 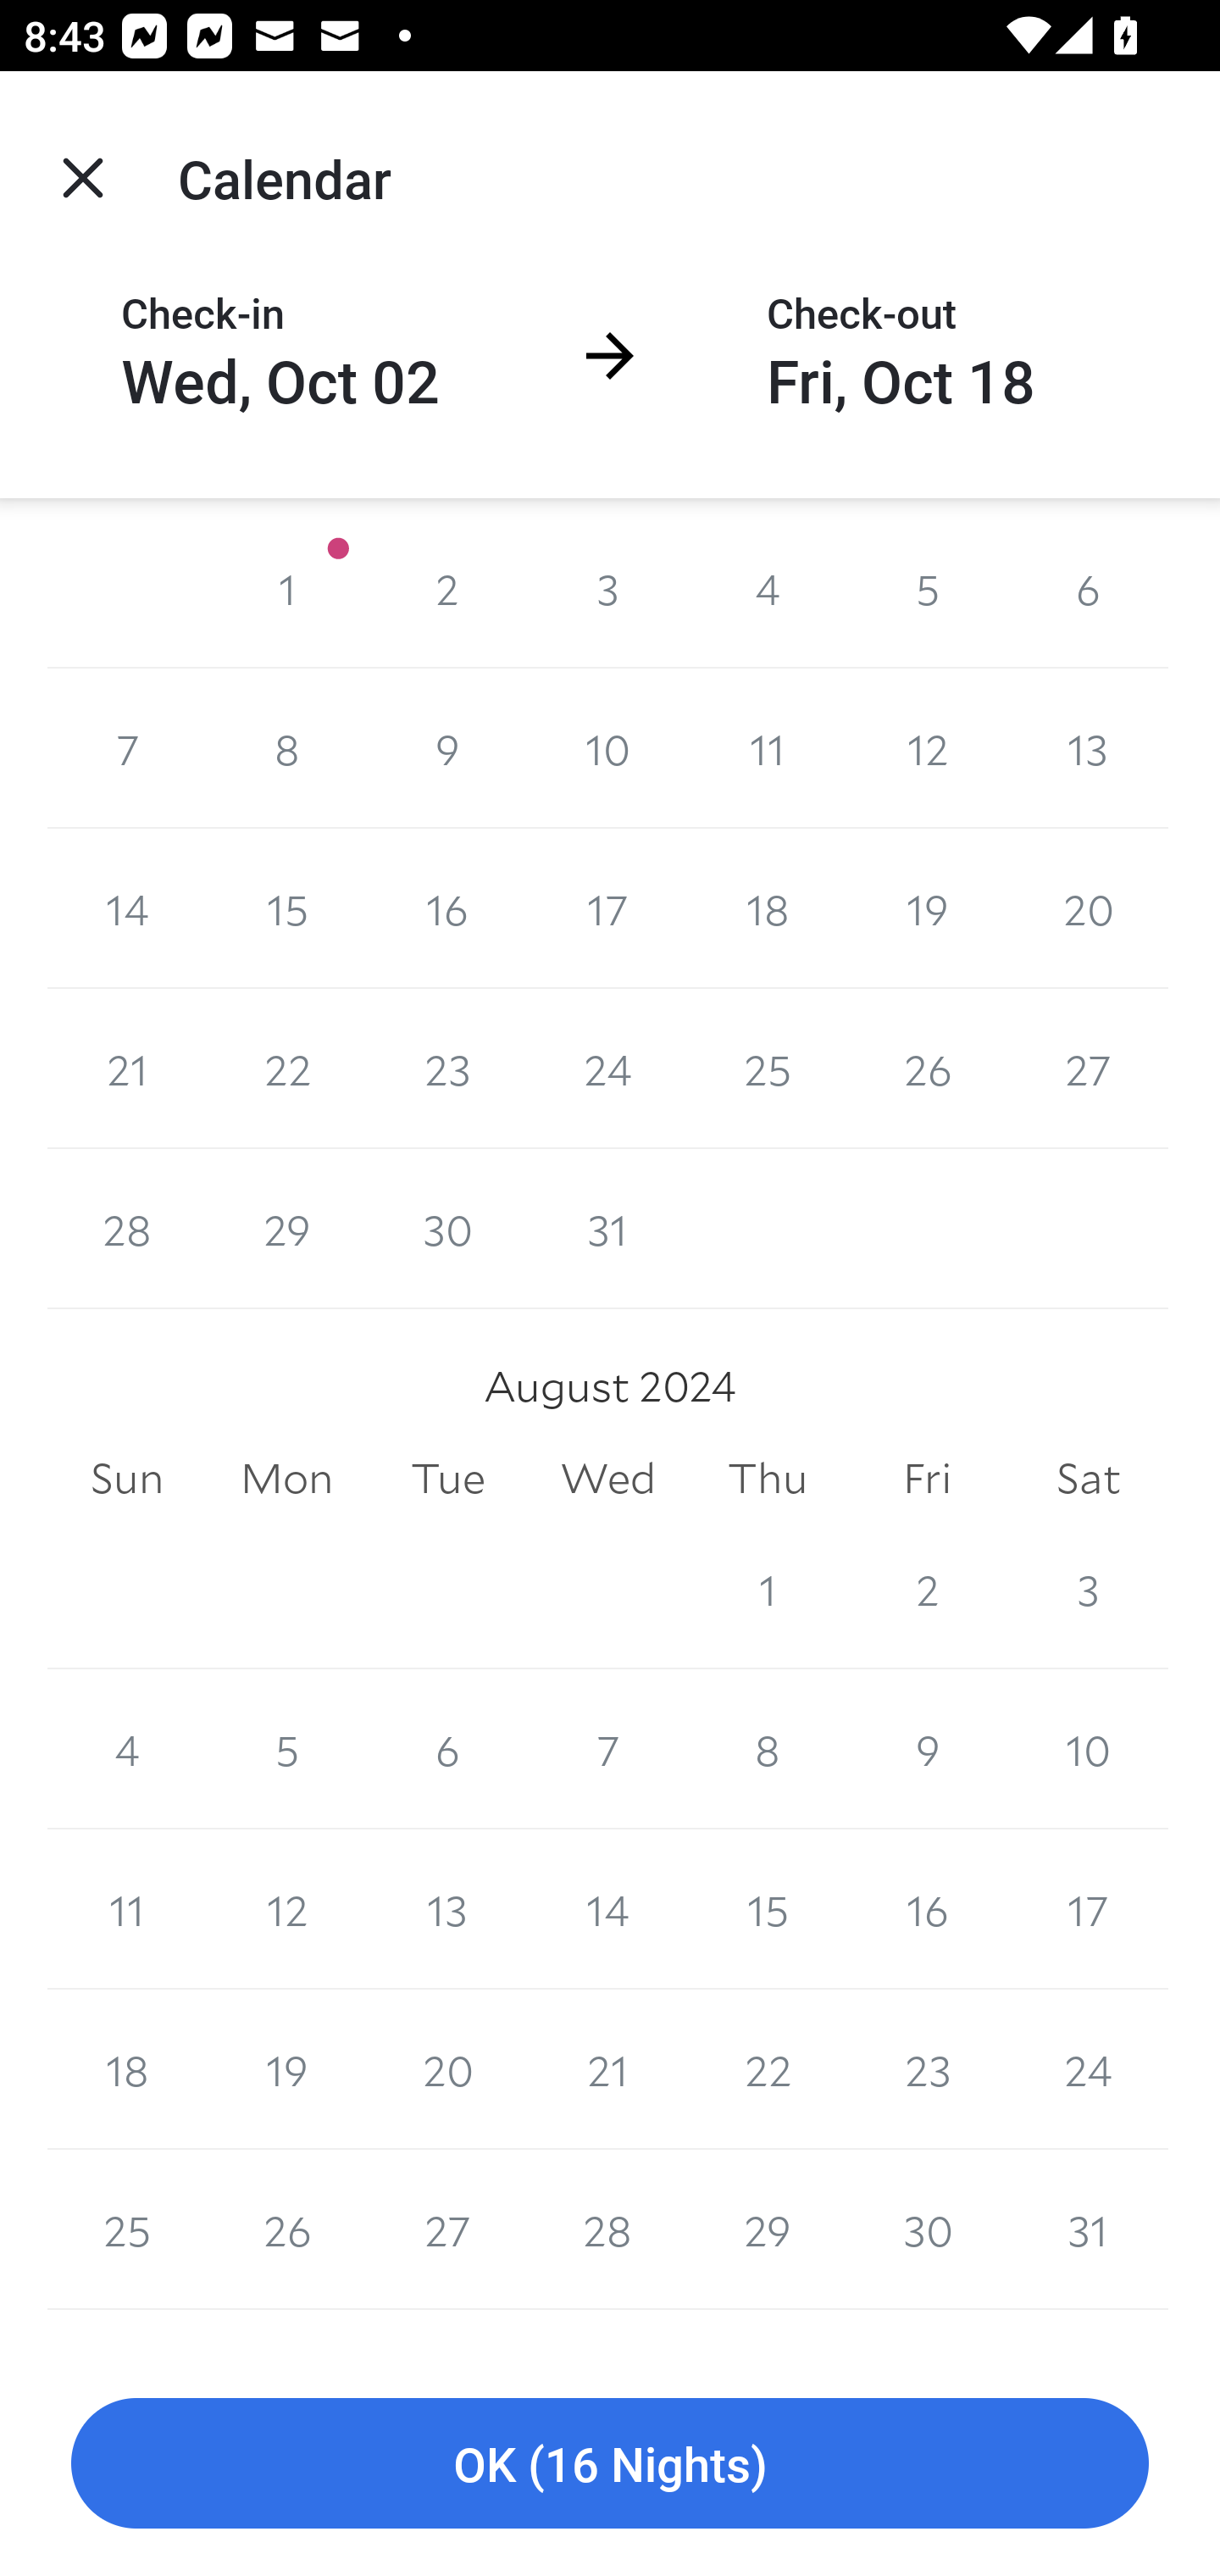 What do you see at coordinates (768, 1589) in the screenshot?
I see `1 1 August 2024` at bounding box center [768, 1589].